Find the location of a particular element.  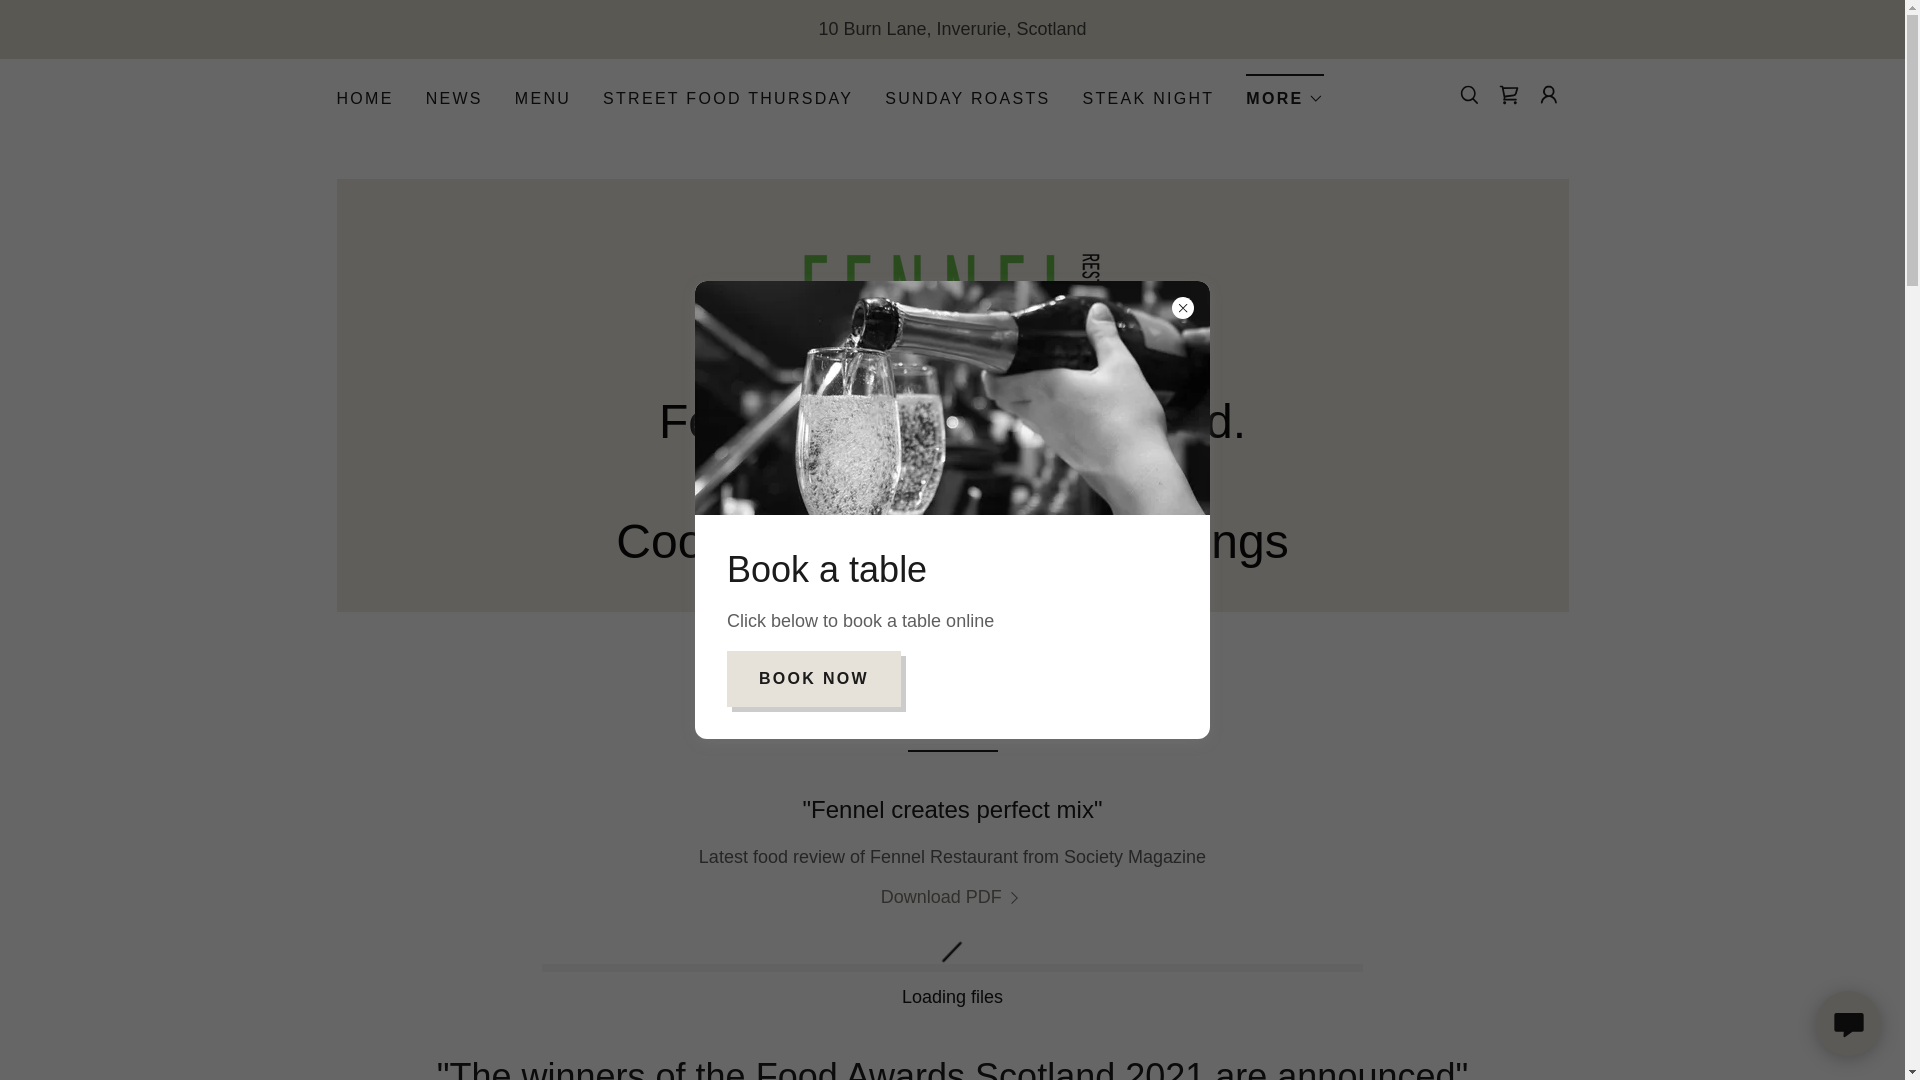

MENU is located at coordinates (542, 98).